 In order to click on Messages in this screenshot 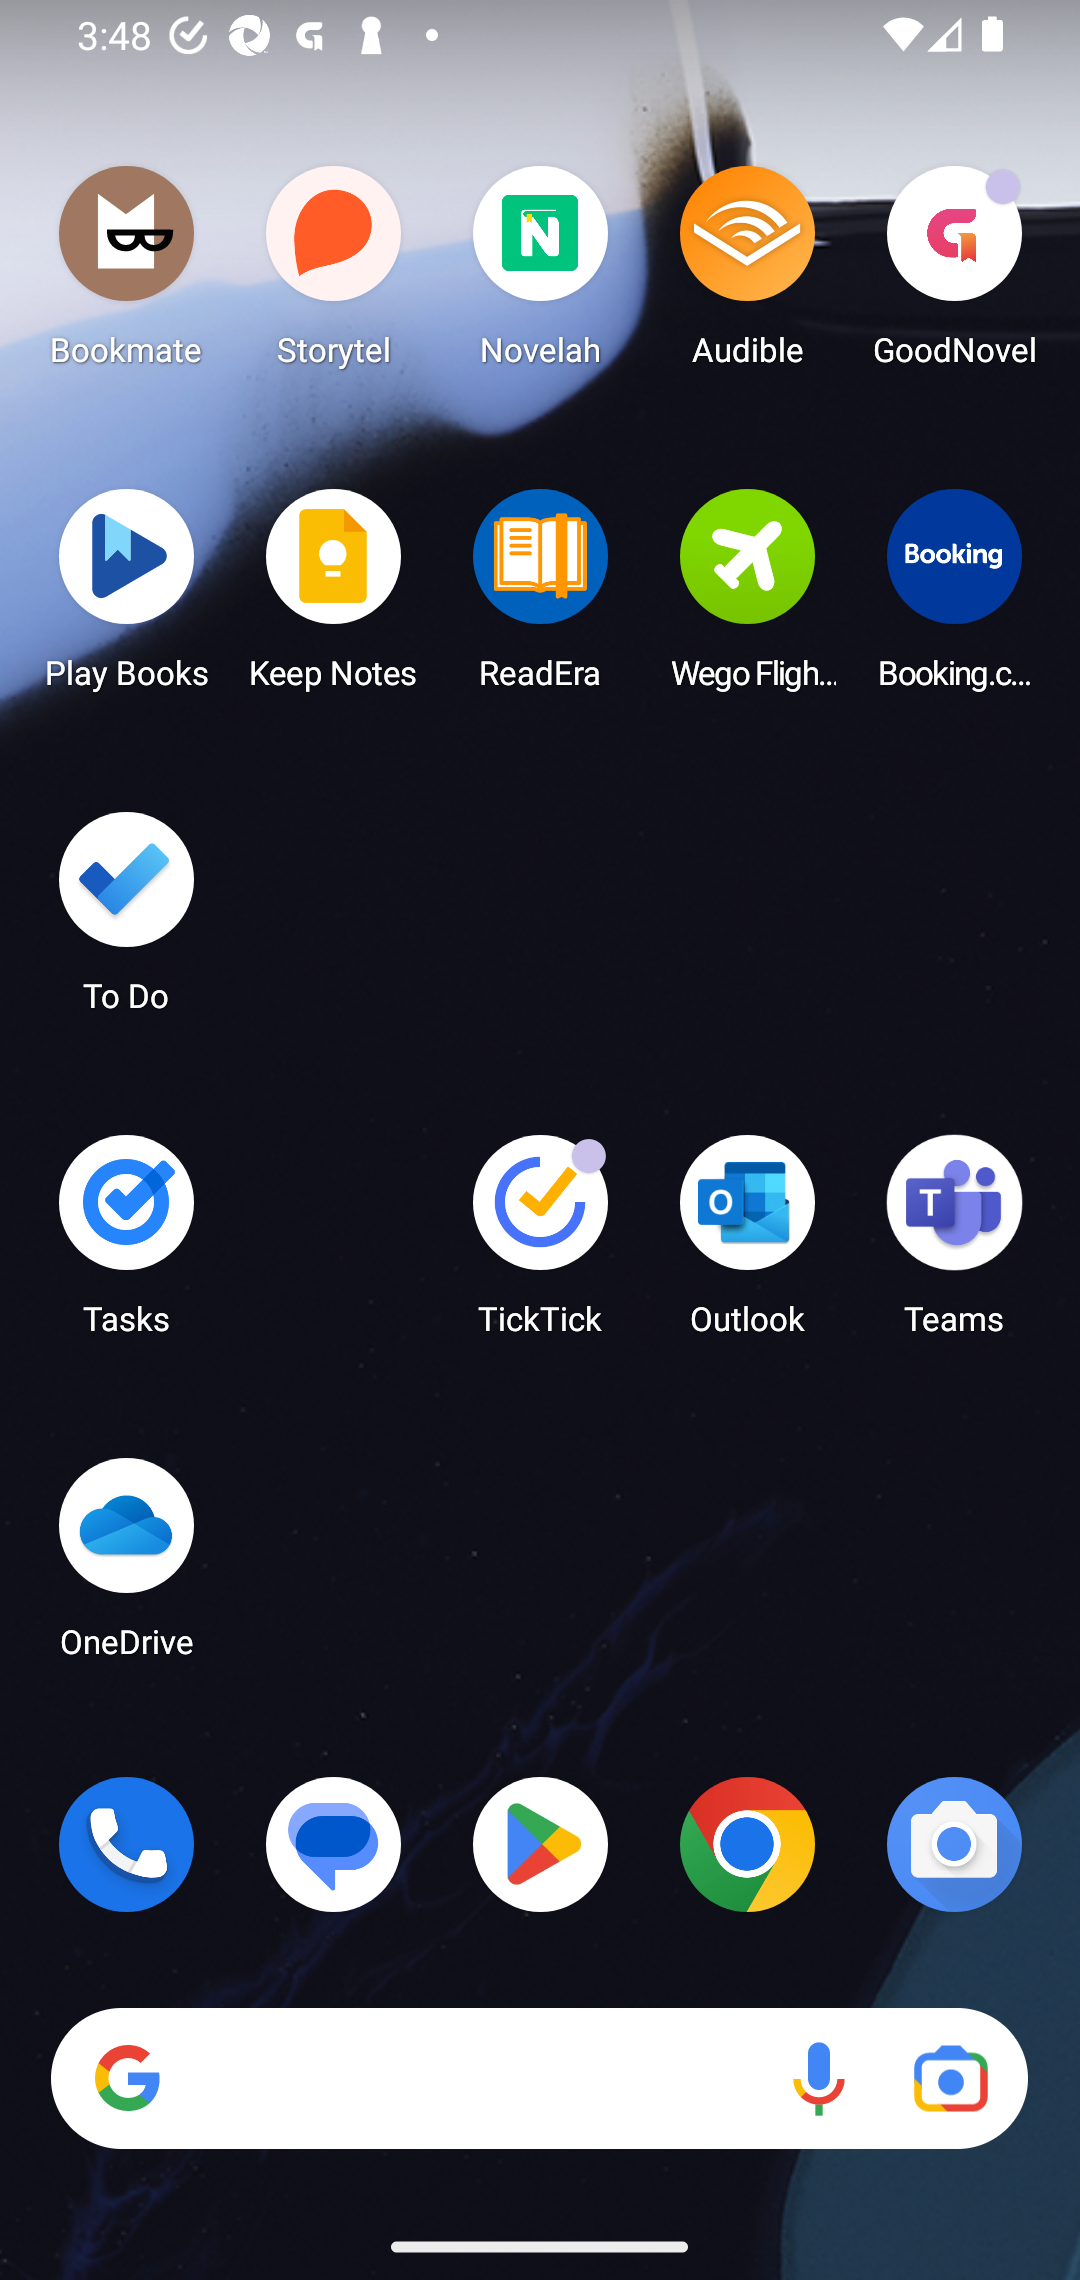, I will do `click(334, 1844)`.